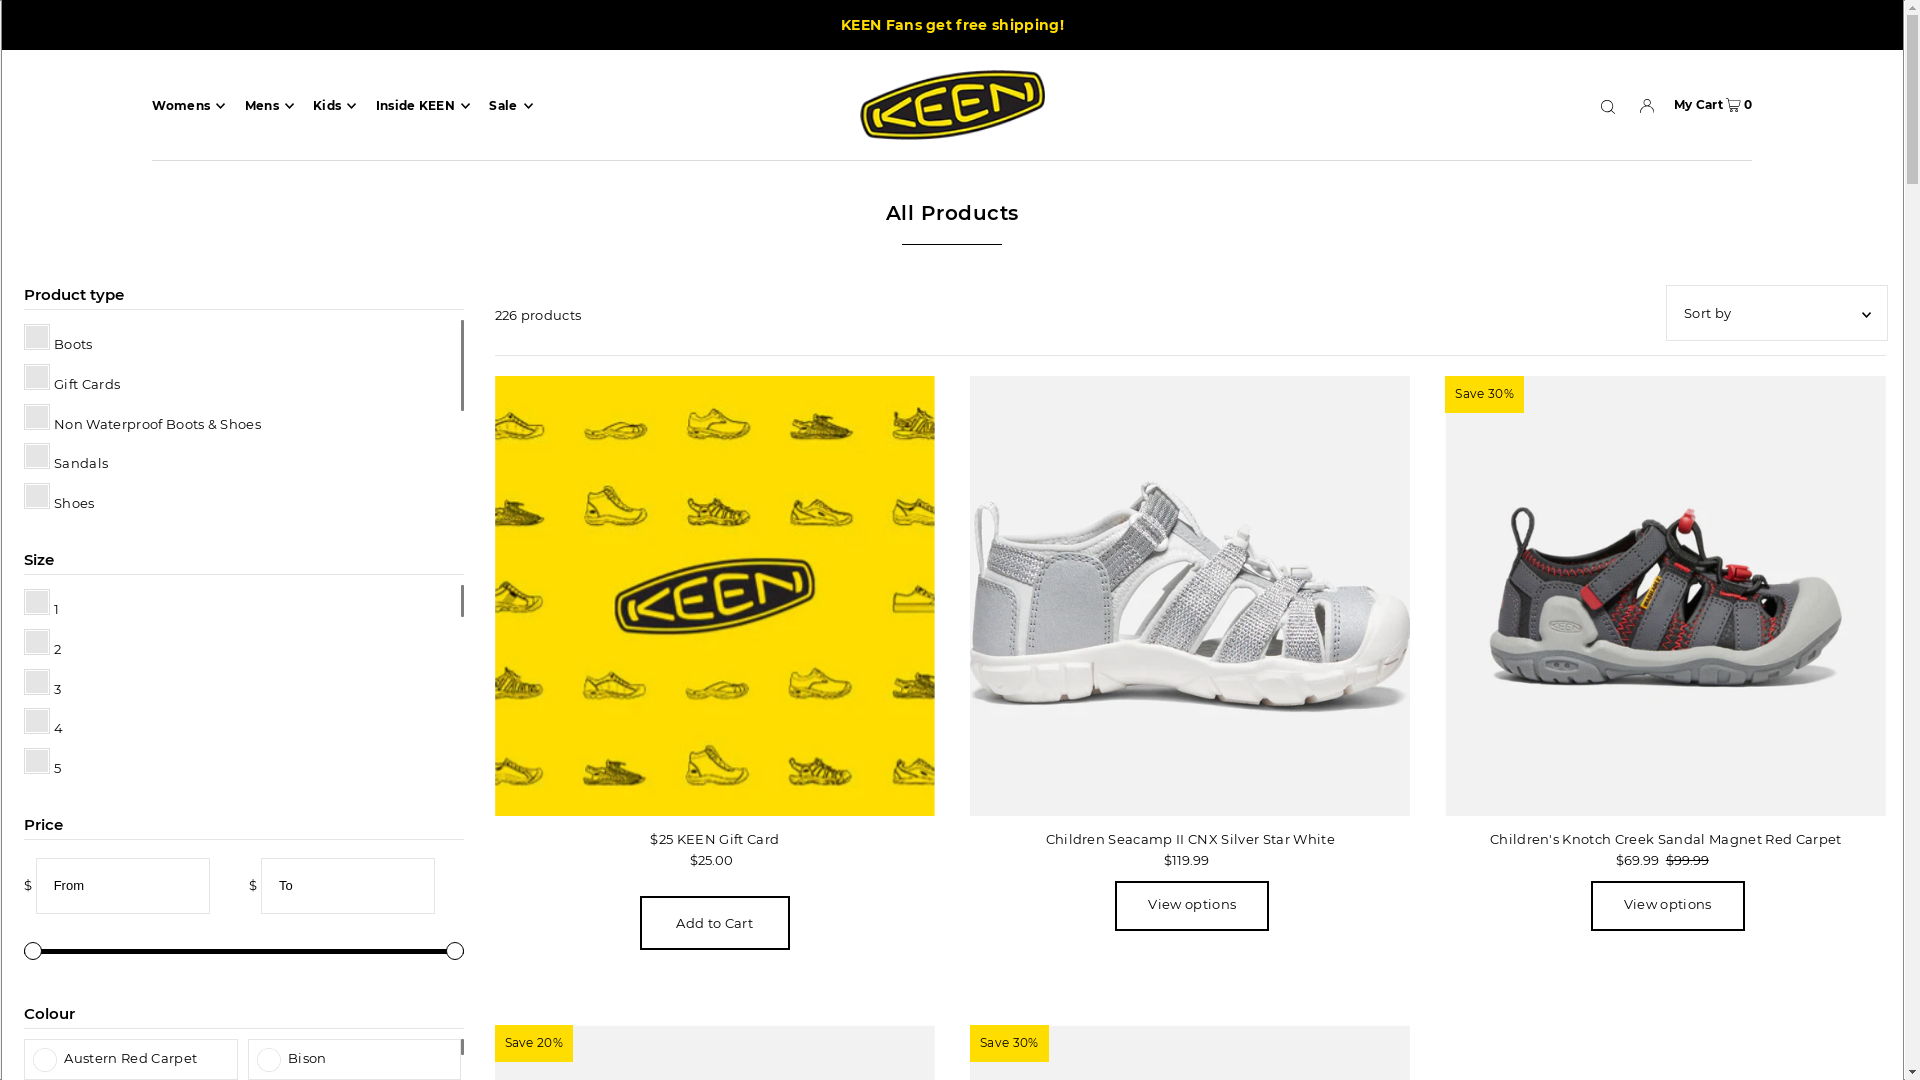 This screenshot has height=1080, width=1920. Describe the element at coordinates (242, 698) in the screenshot. I see `Waterproof Shoe` at that location.